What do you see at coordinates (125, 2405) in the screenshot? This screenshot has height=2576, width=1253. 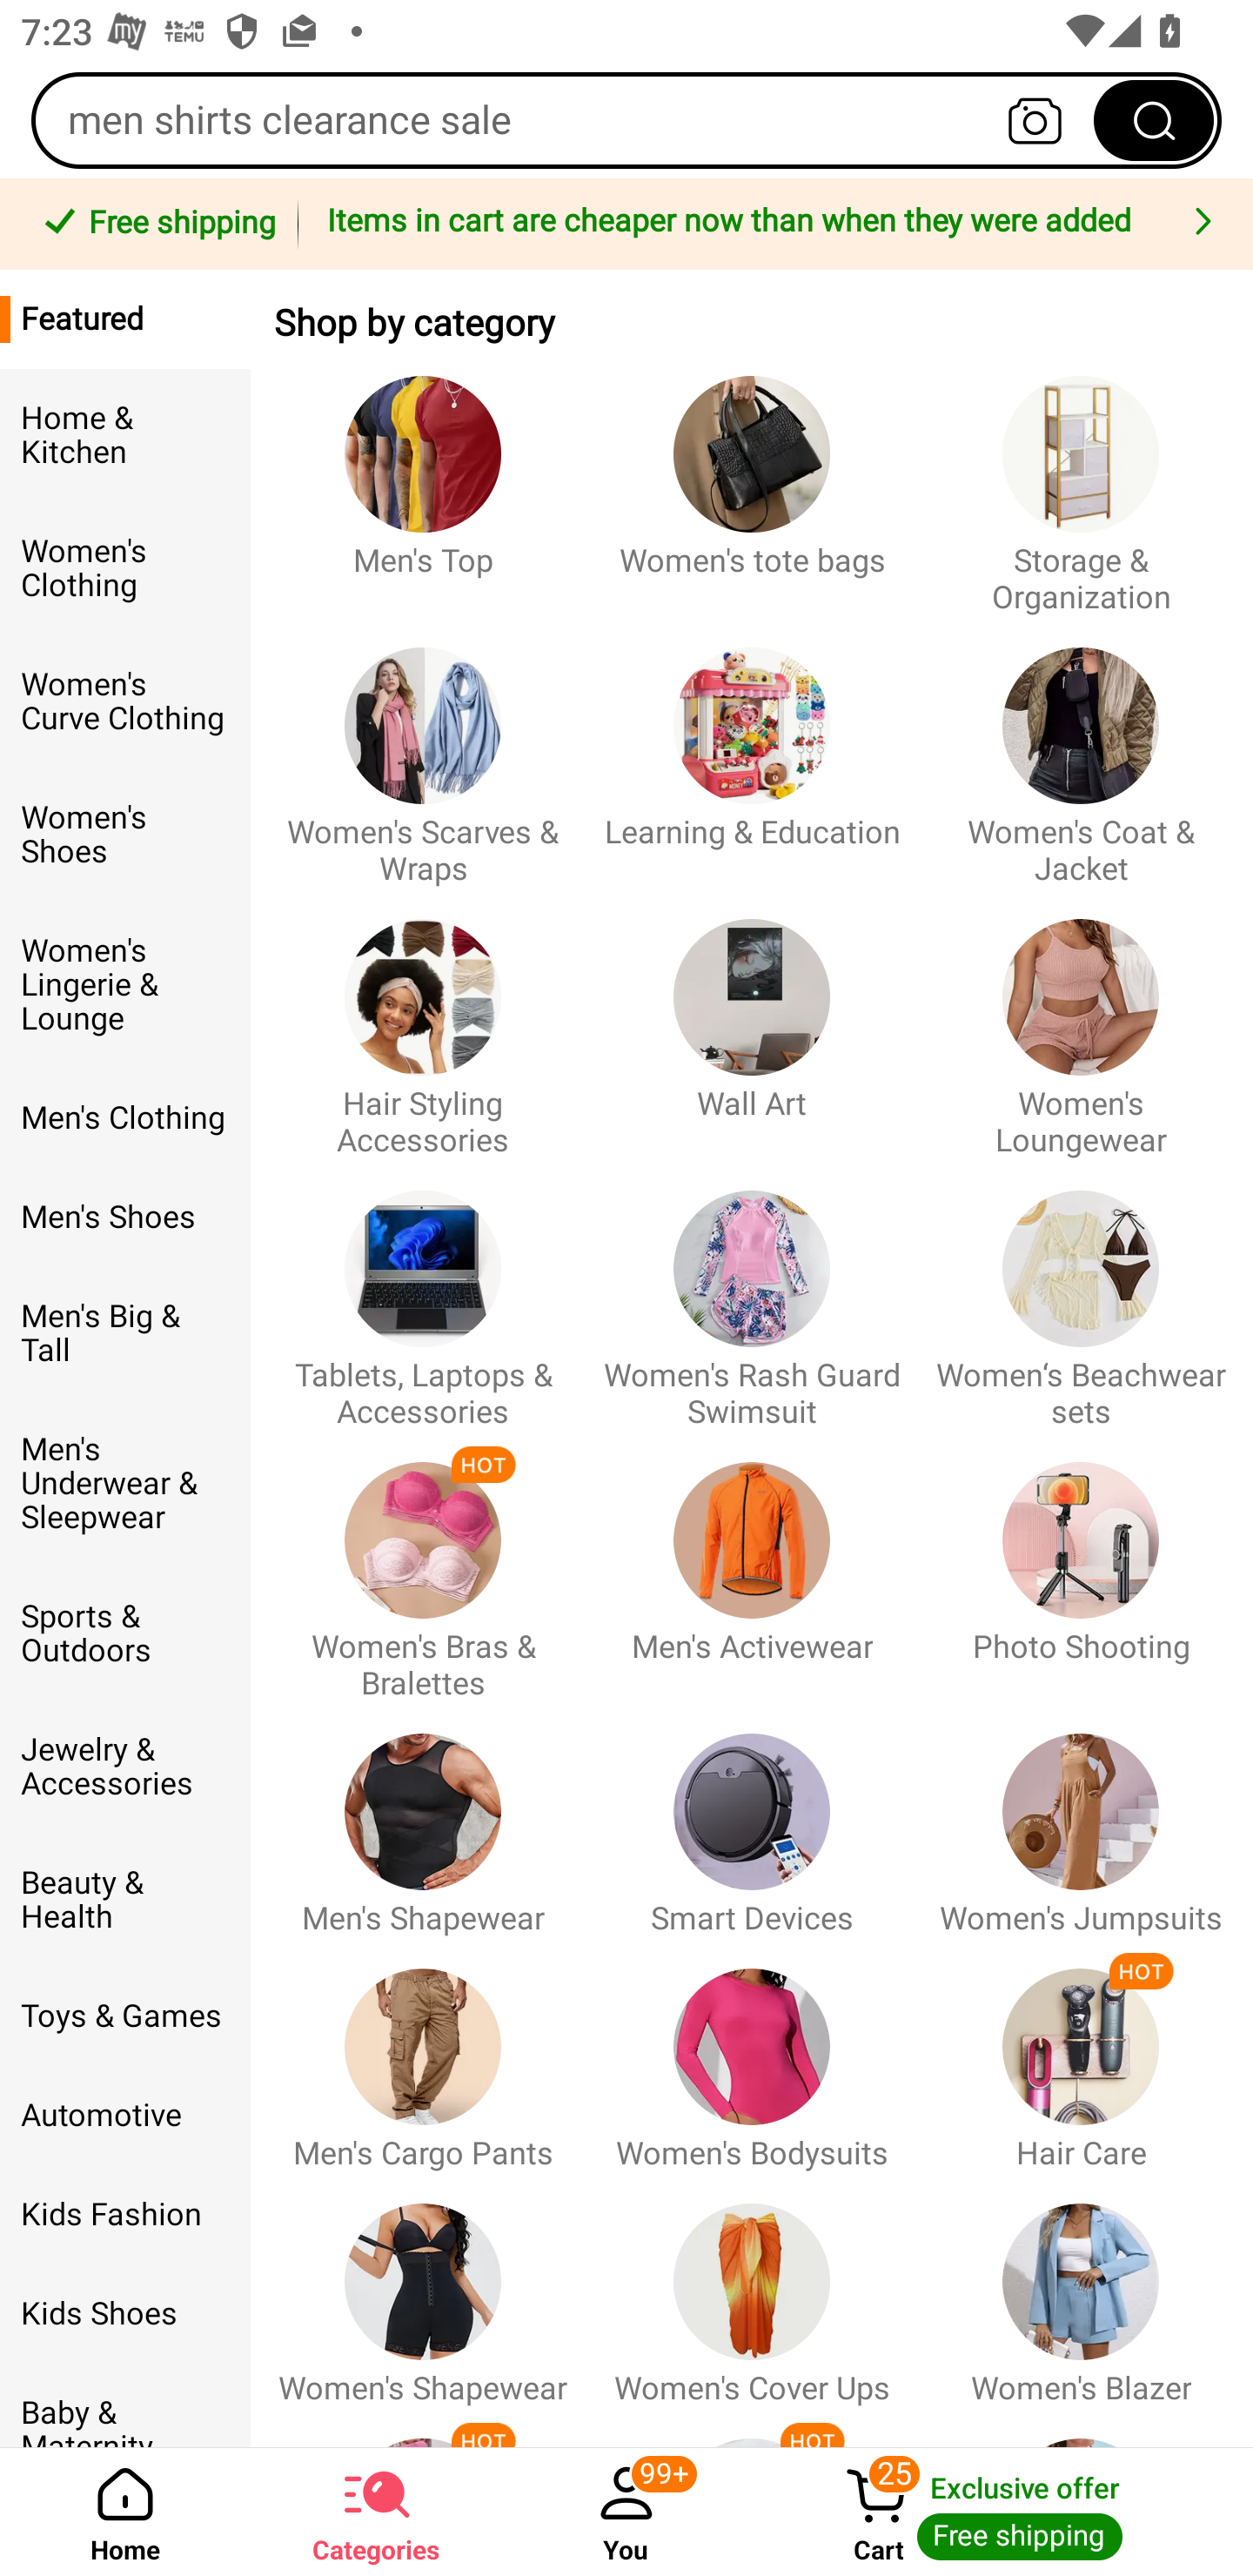 I see `Baby & Maternity` at bounding box center [125, 2405].